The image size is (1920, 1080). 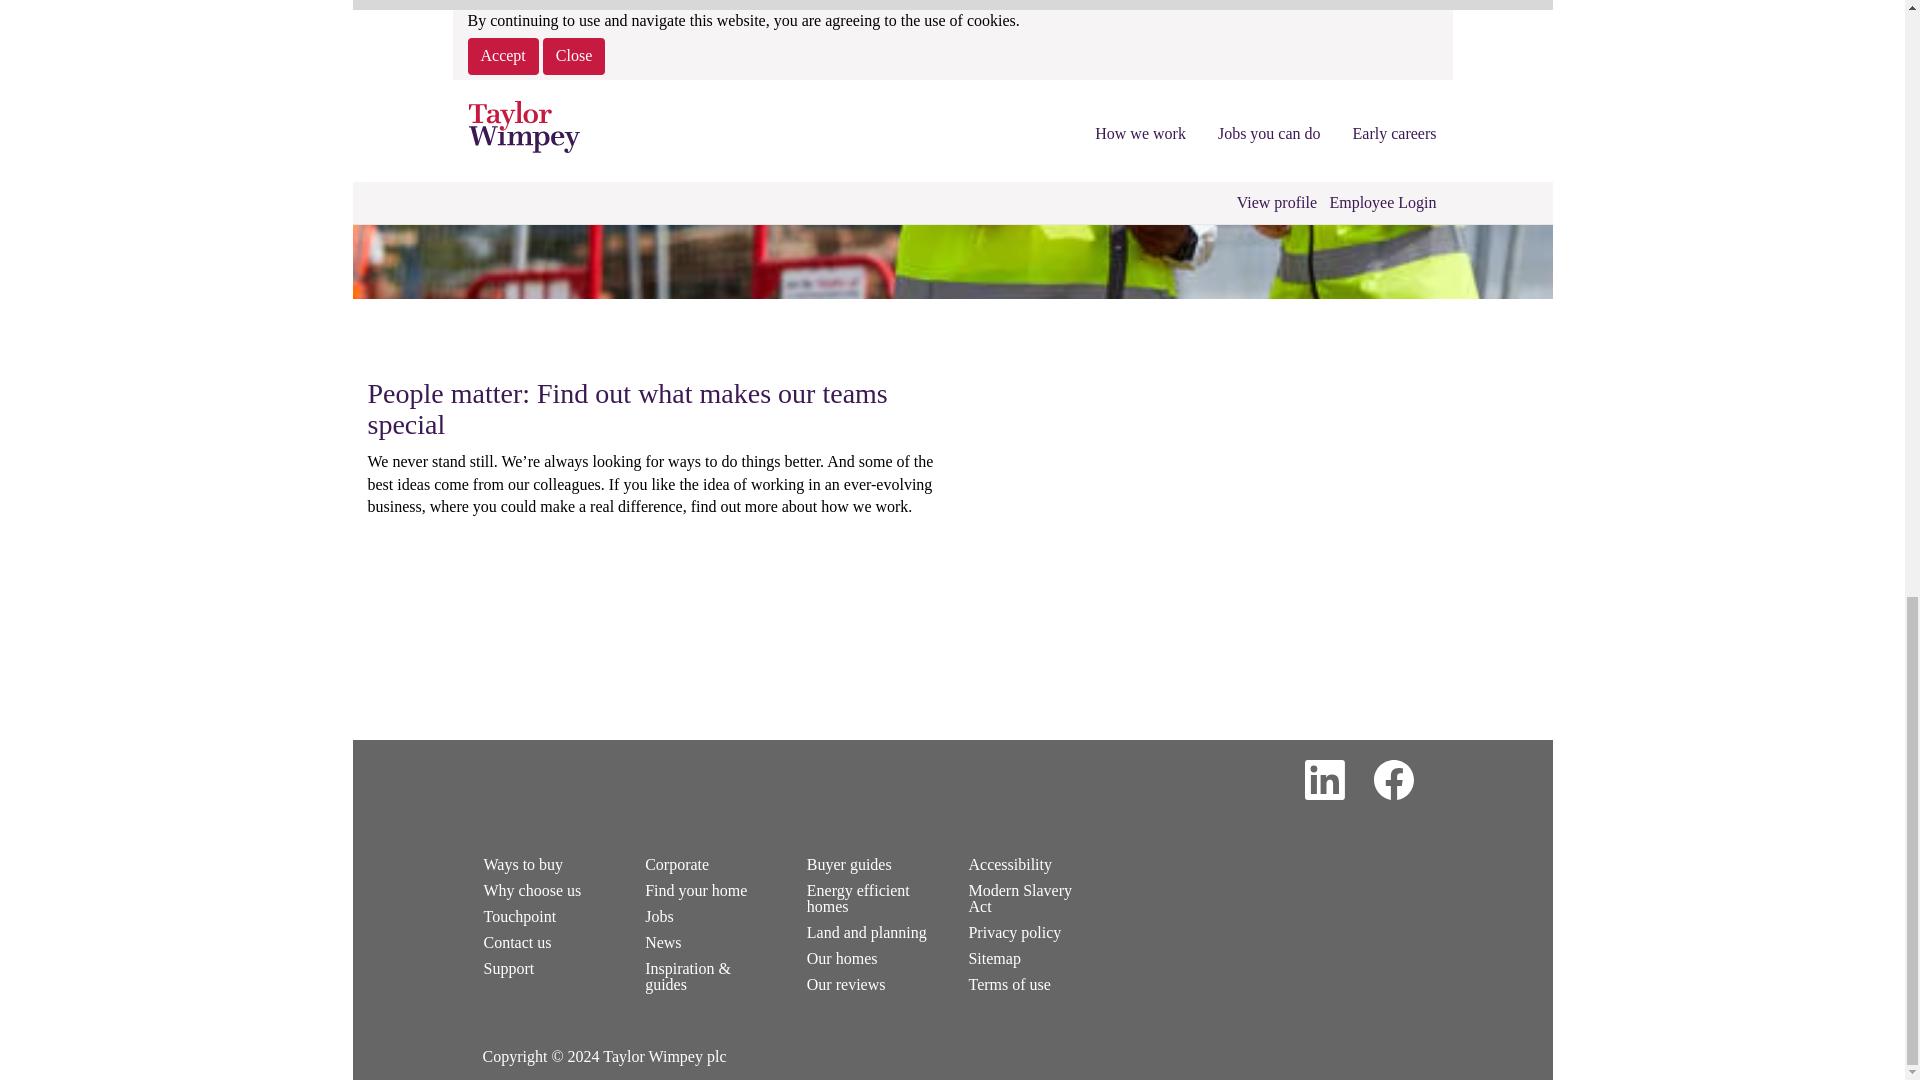 I want to click on Our homes, so click(x=872, y=958).